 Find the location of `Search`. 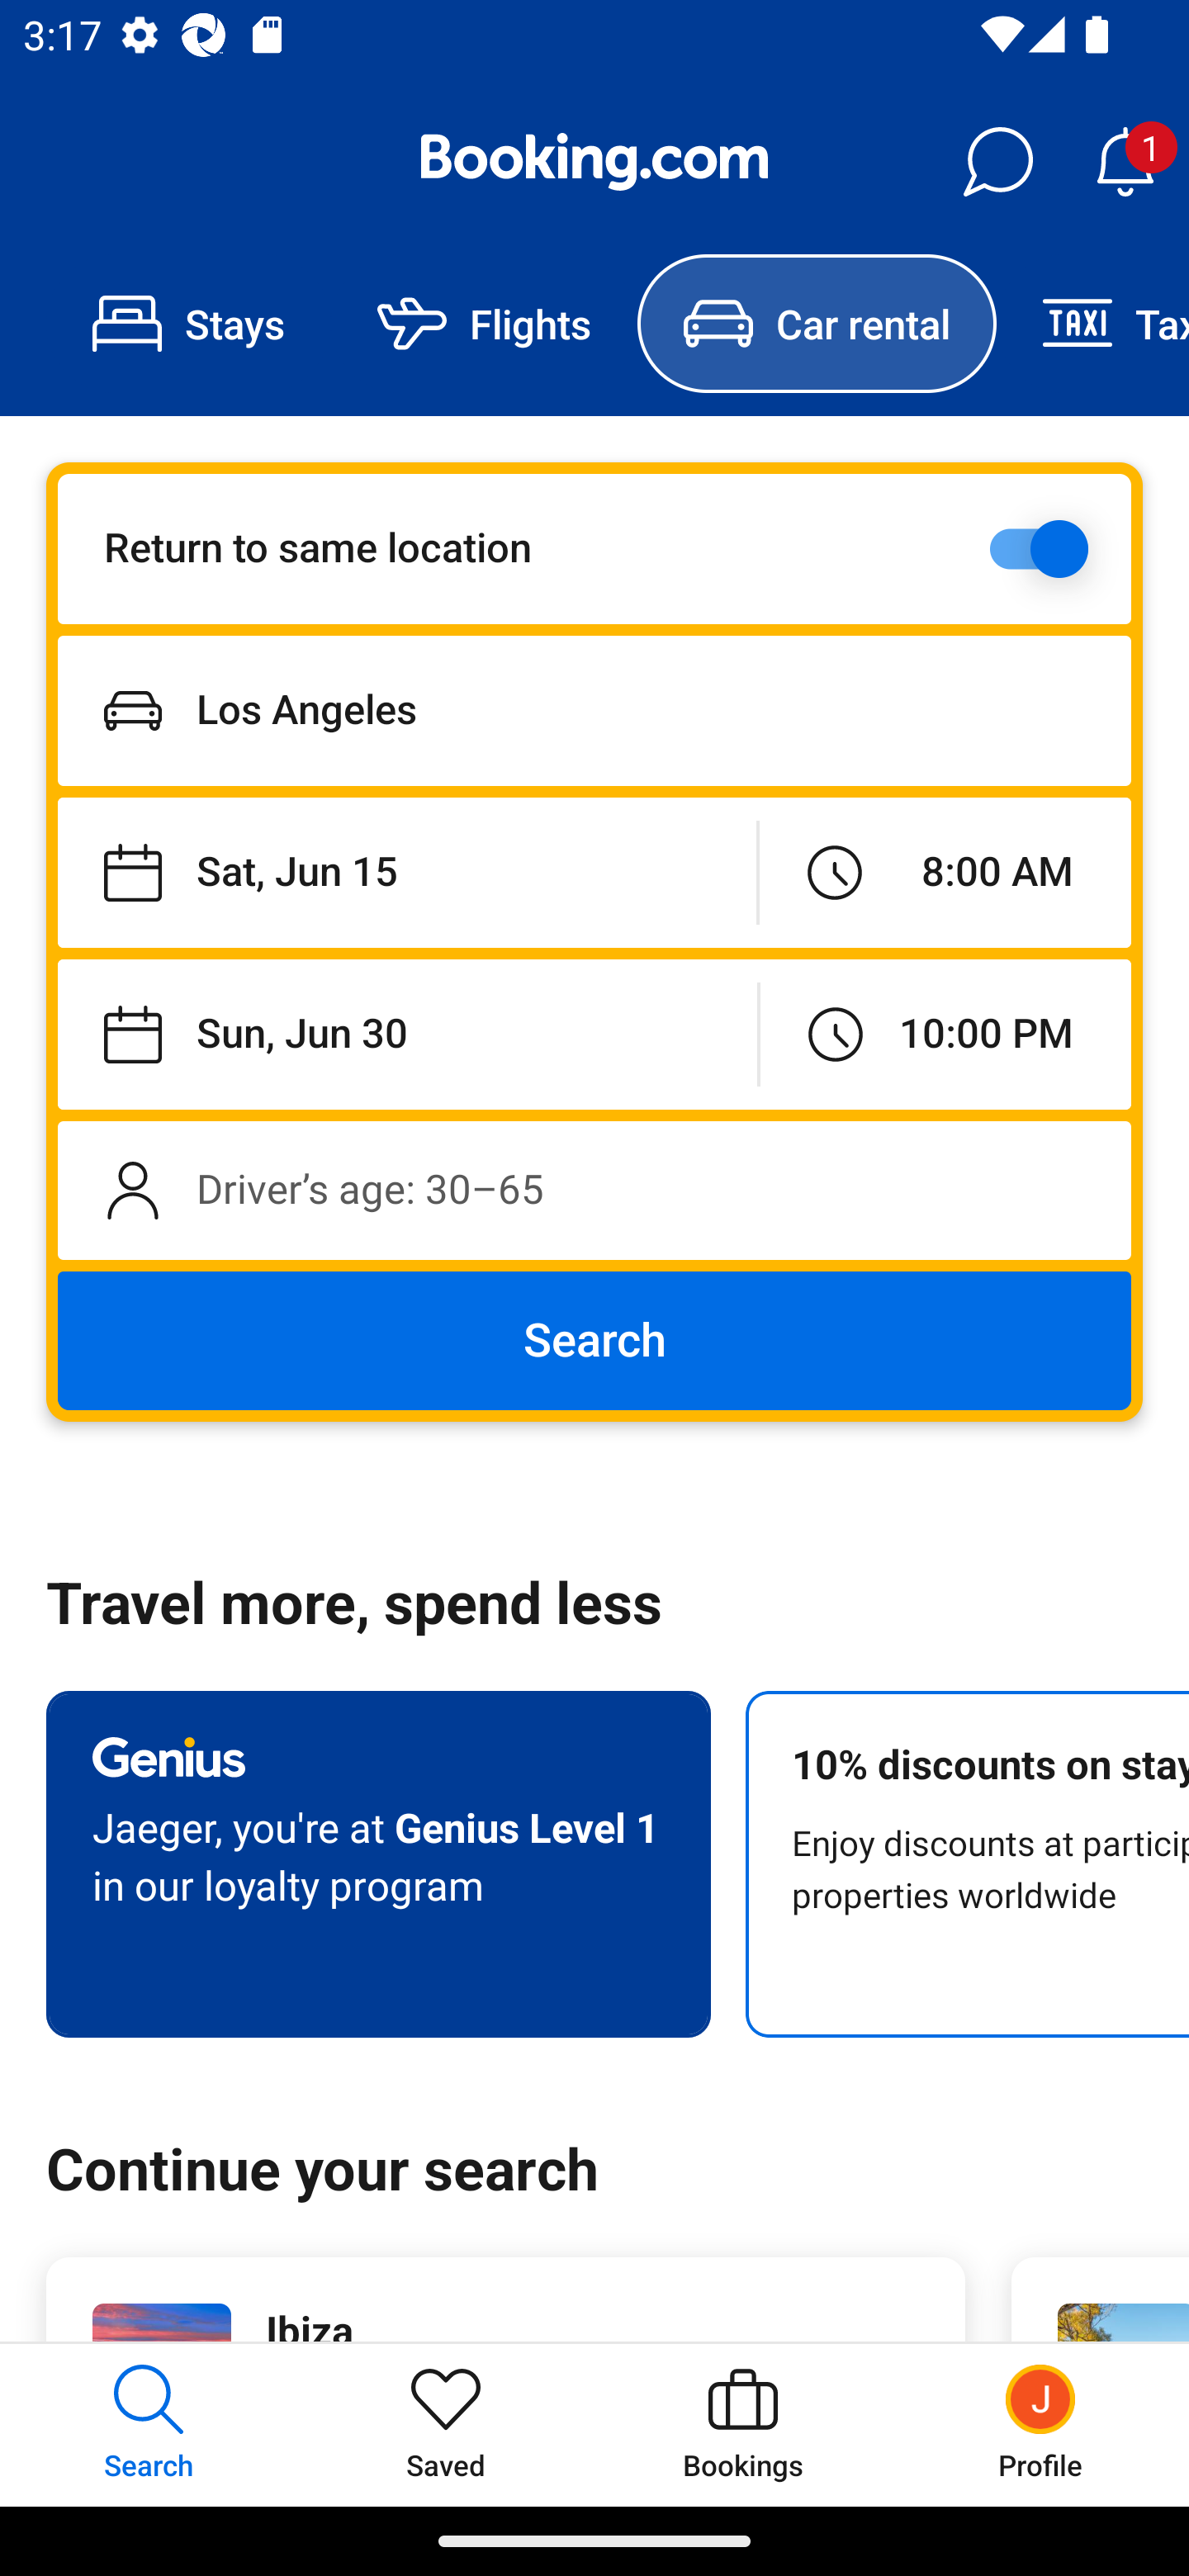

Search is located at coordinates (594, 1341).